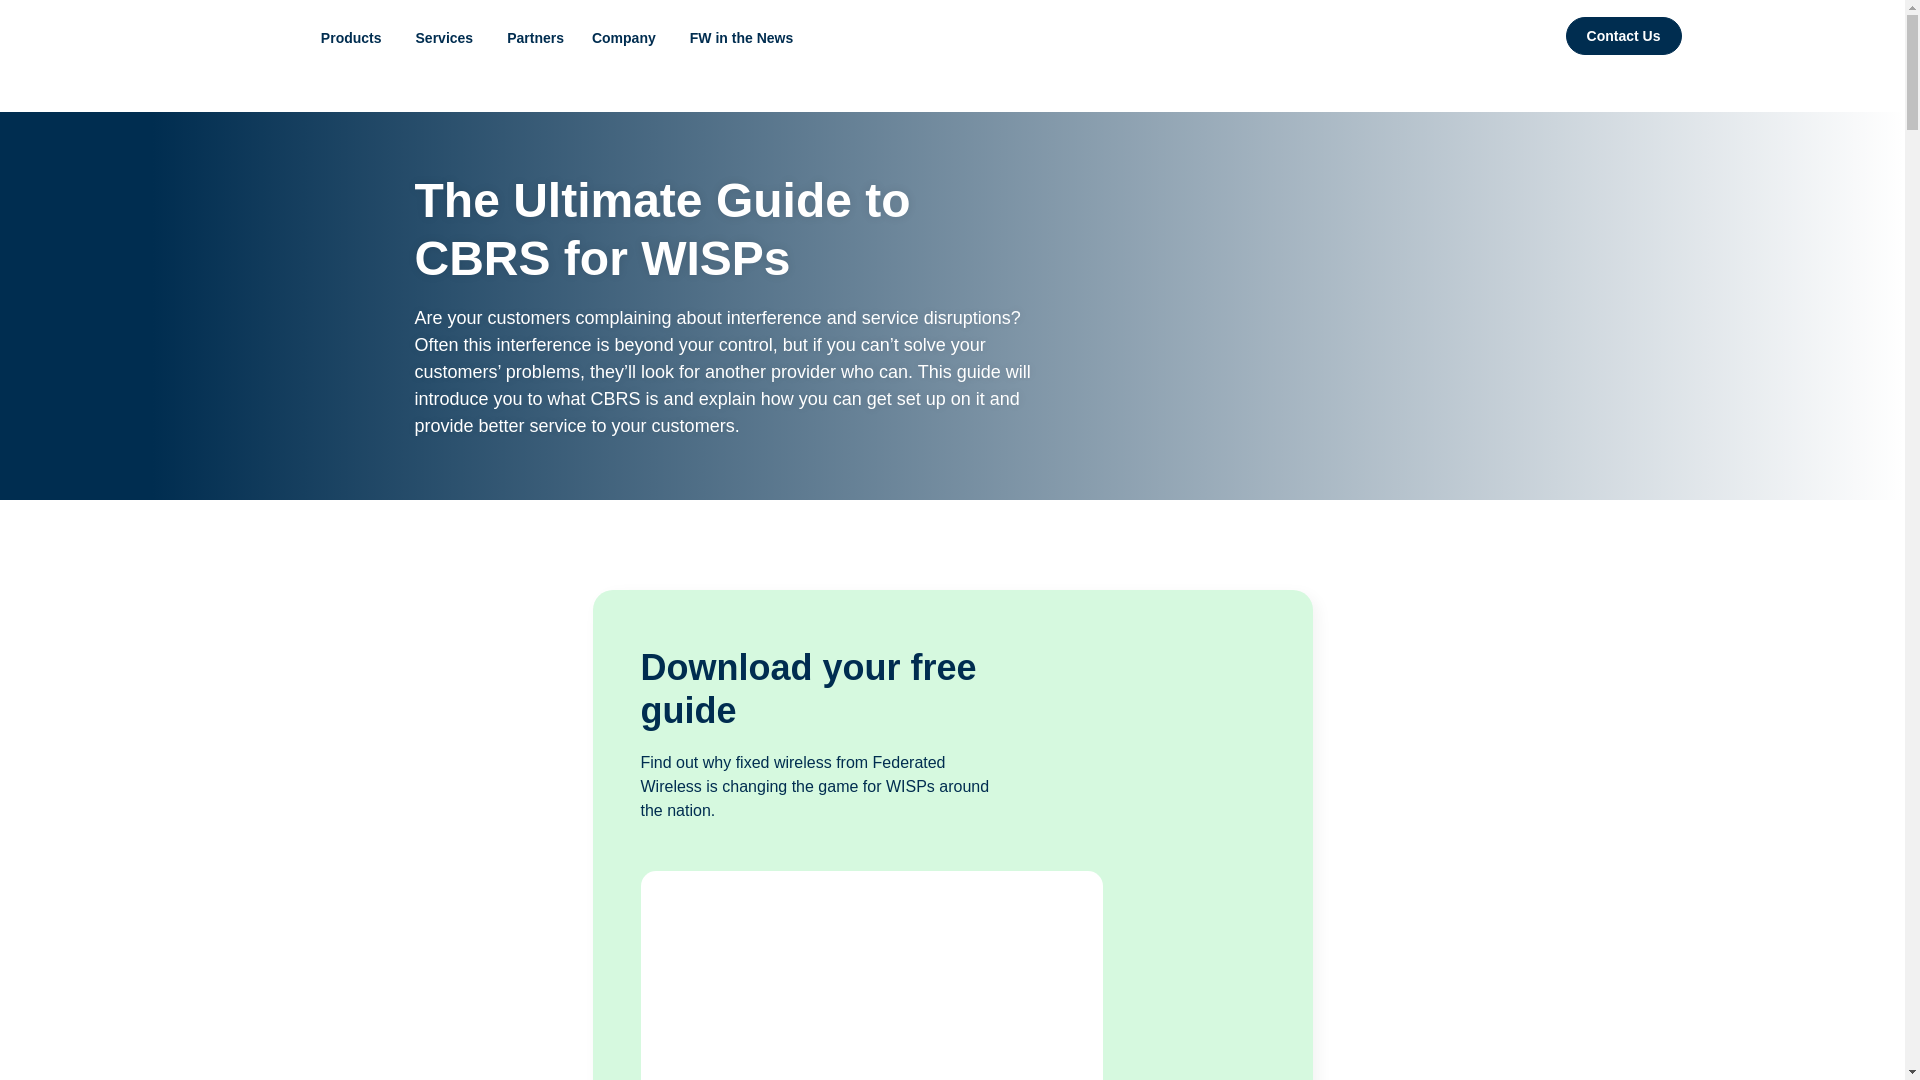 Image resolution: width=1920 pixels, height=1080 pixels. What do you see at coordinates (354, 38) in the screenshot?
I see `Products` at bounding box center [354, 38].